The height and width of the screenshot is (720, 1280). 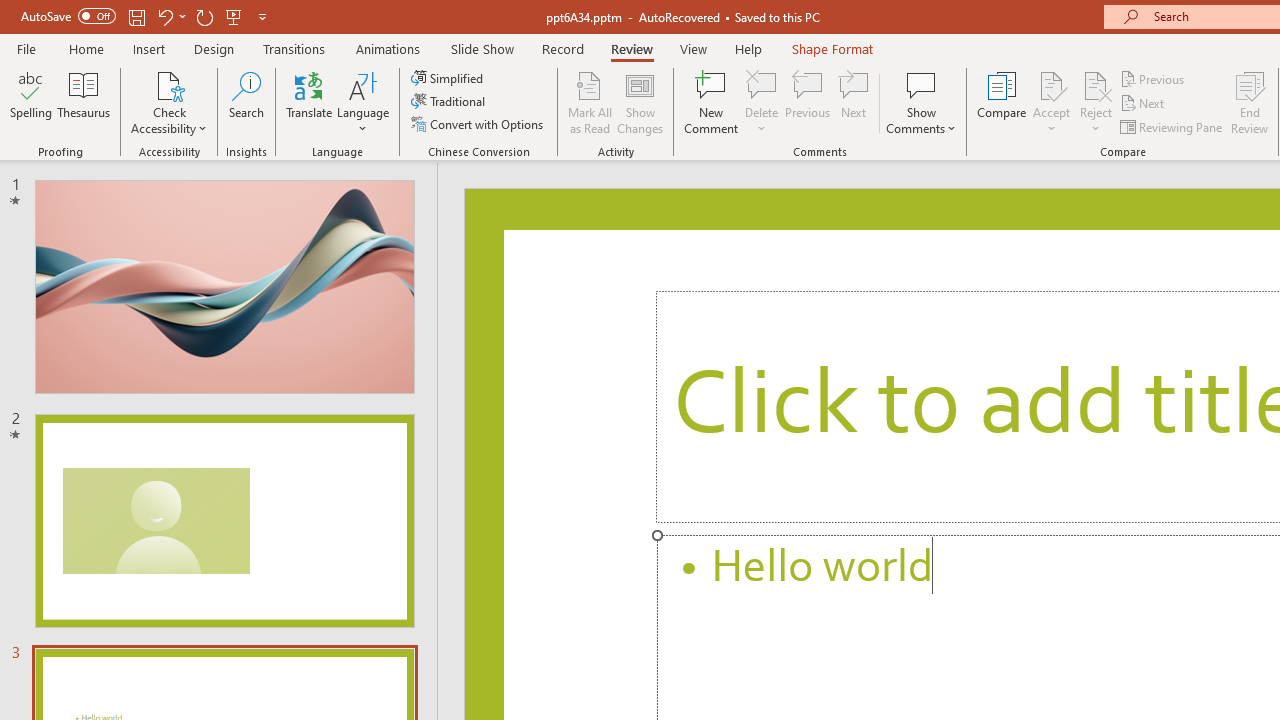 I want to click on Record, so click(x=562, y=48).